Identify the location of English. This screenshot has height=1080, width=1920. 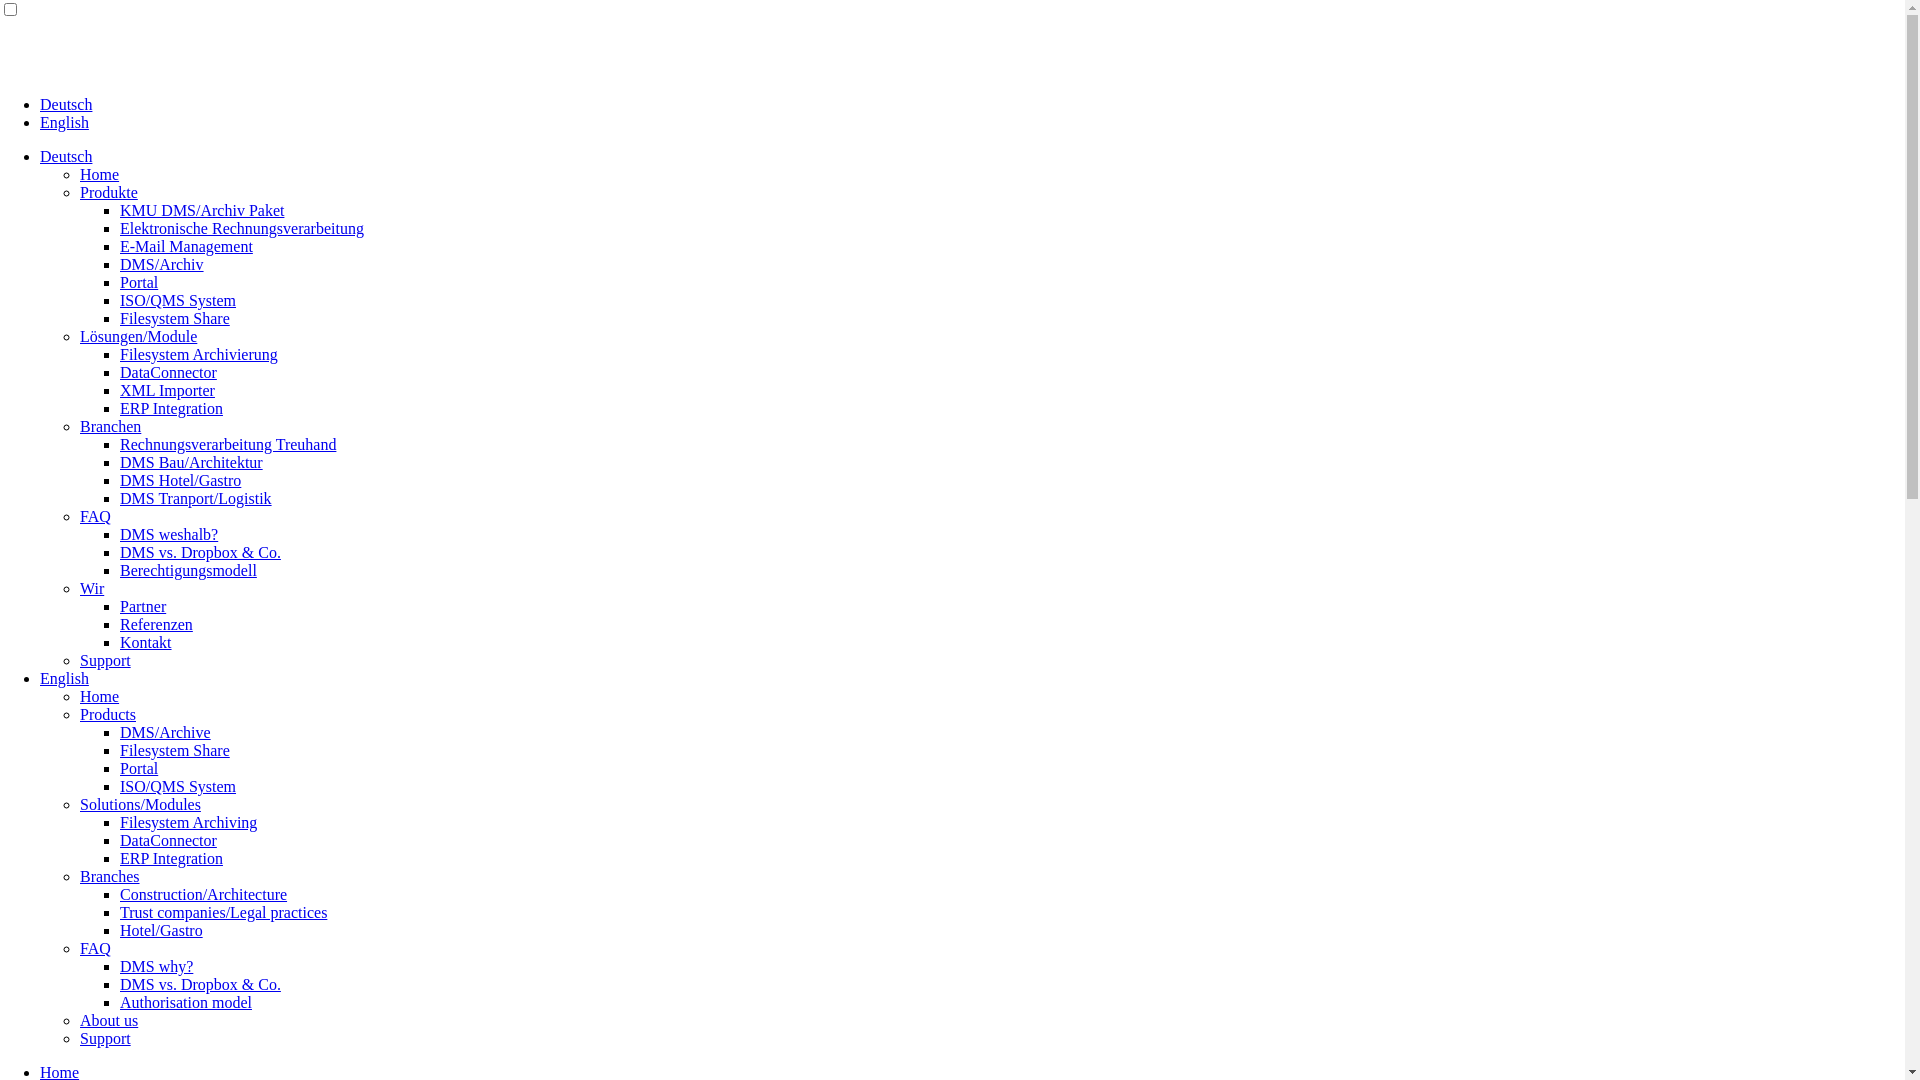
(64, 678).